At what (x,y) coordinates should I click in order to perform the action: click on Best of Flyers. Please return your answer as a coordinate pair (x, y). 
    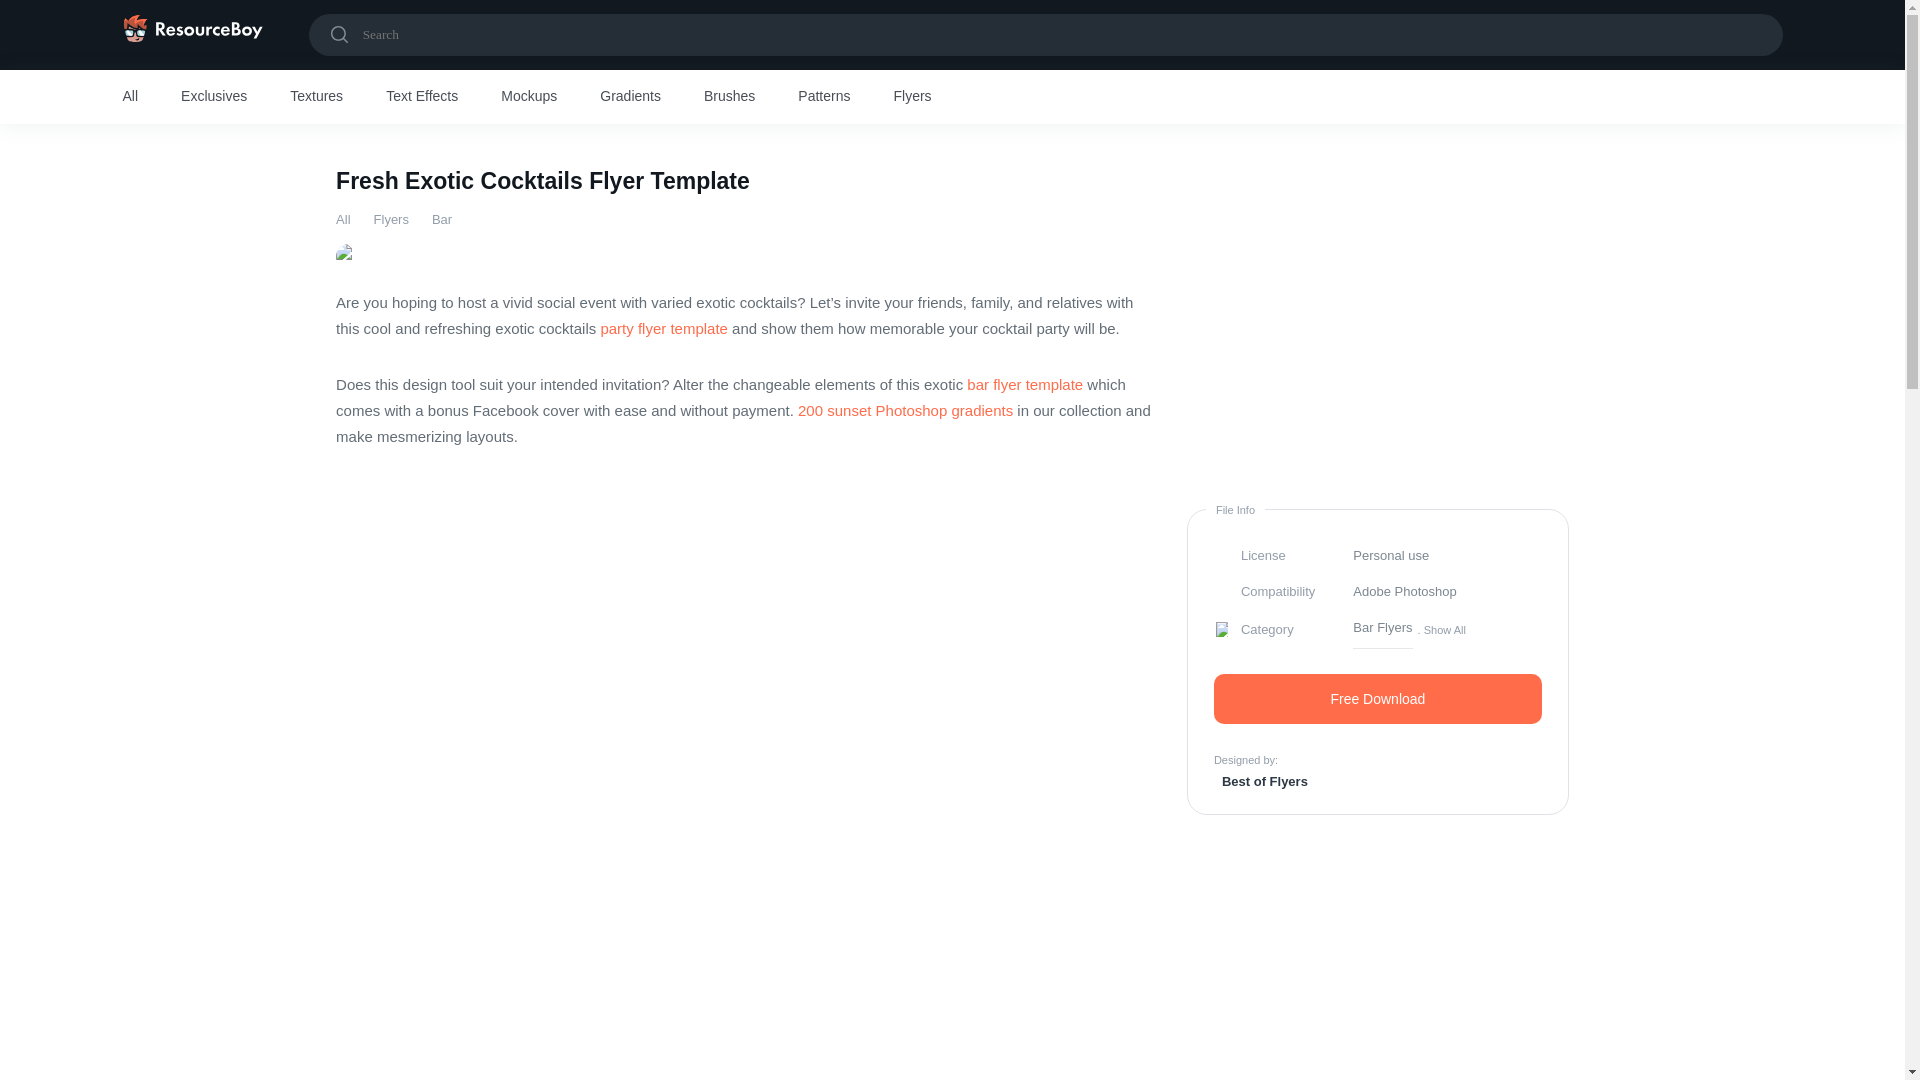
    Looking at the image, I should click on (1260, 780).